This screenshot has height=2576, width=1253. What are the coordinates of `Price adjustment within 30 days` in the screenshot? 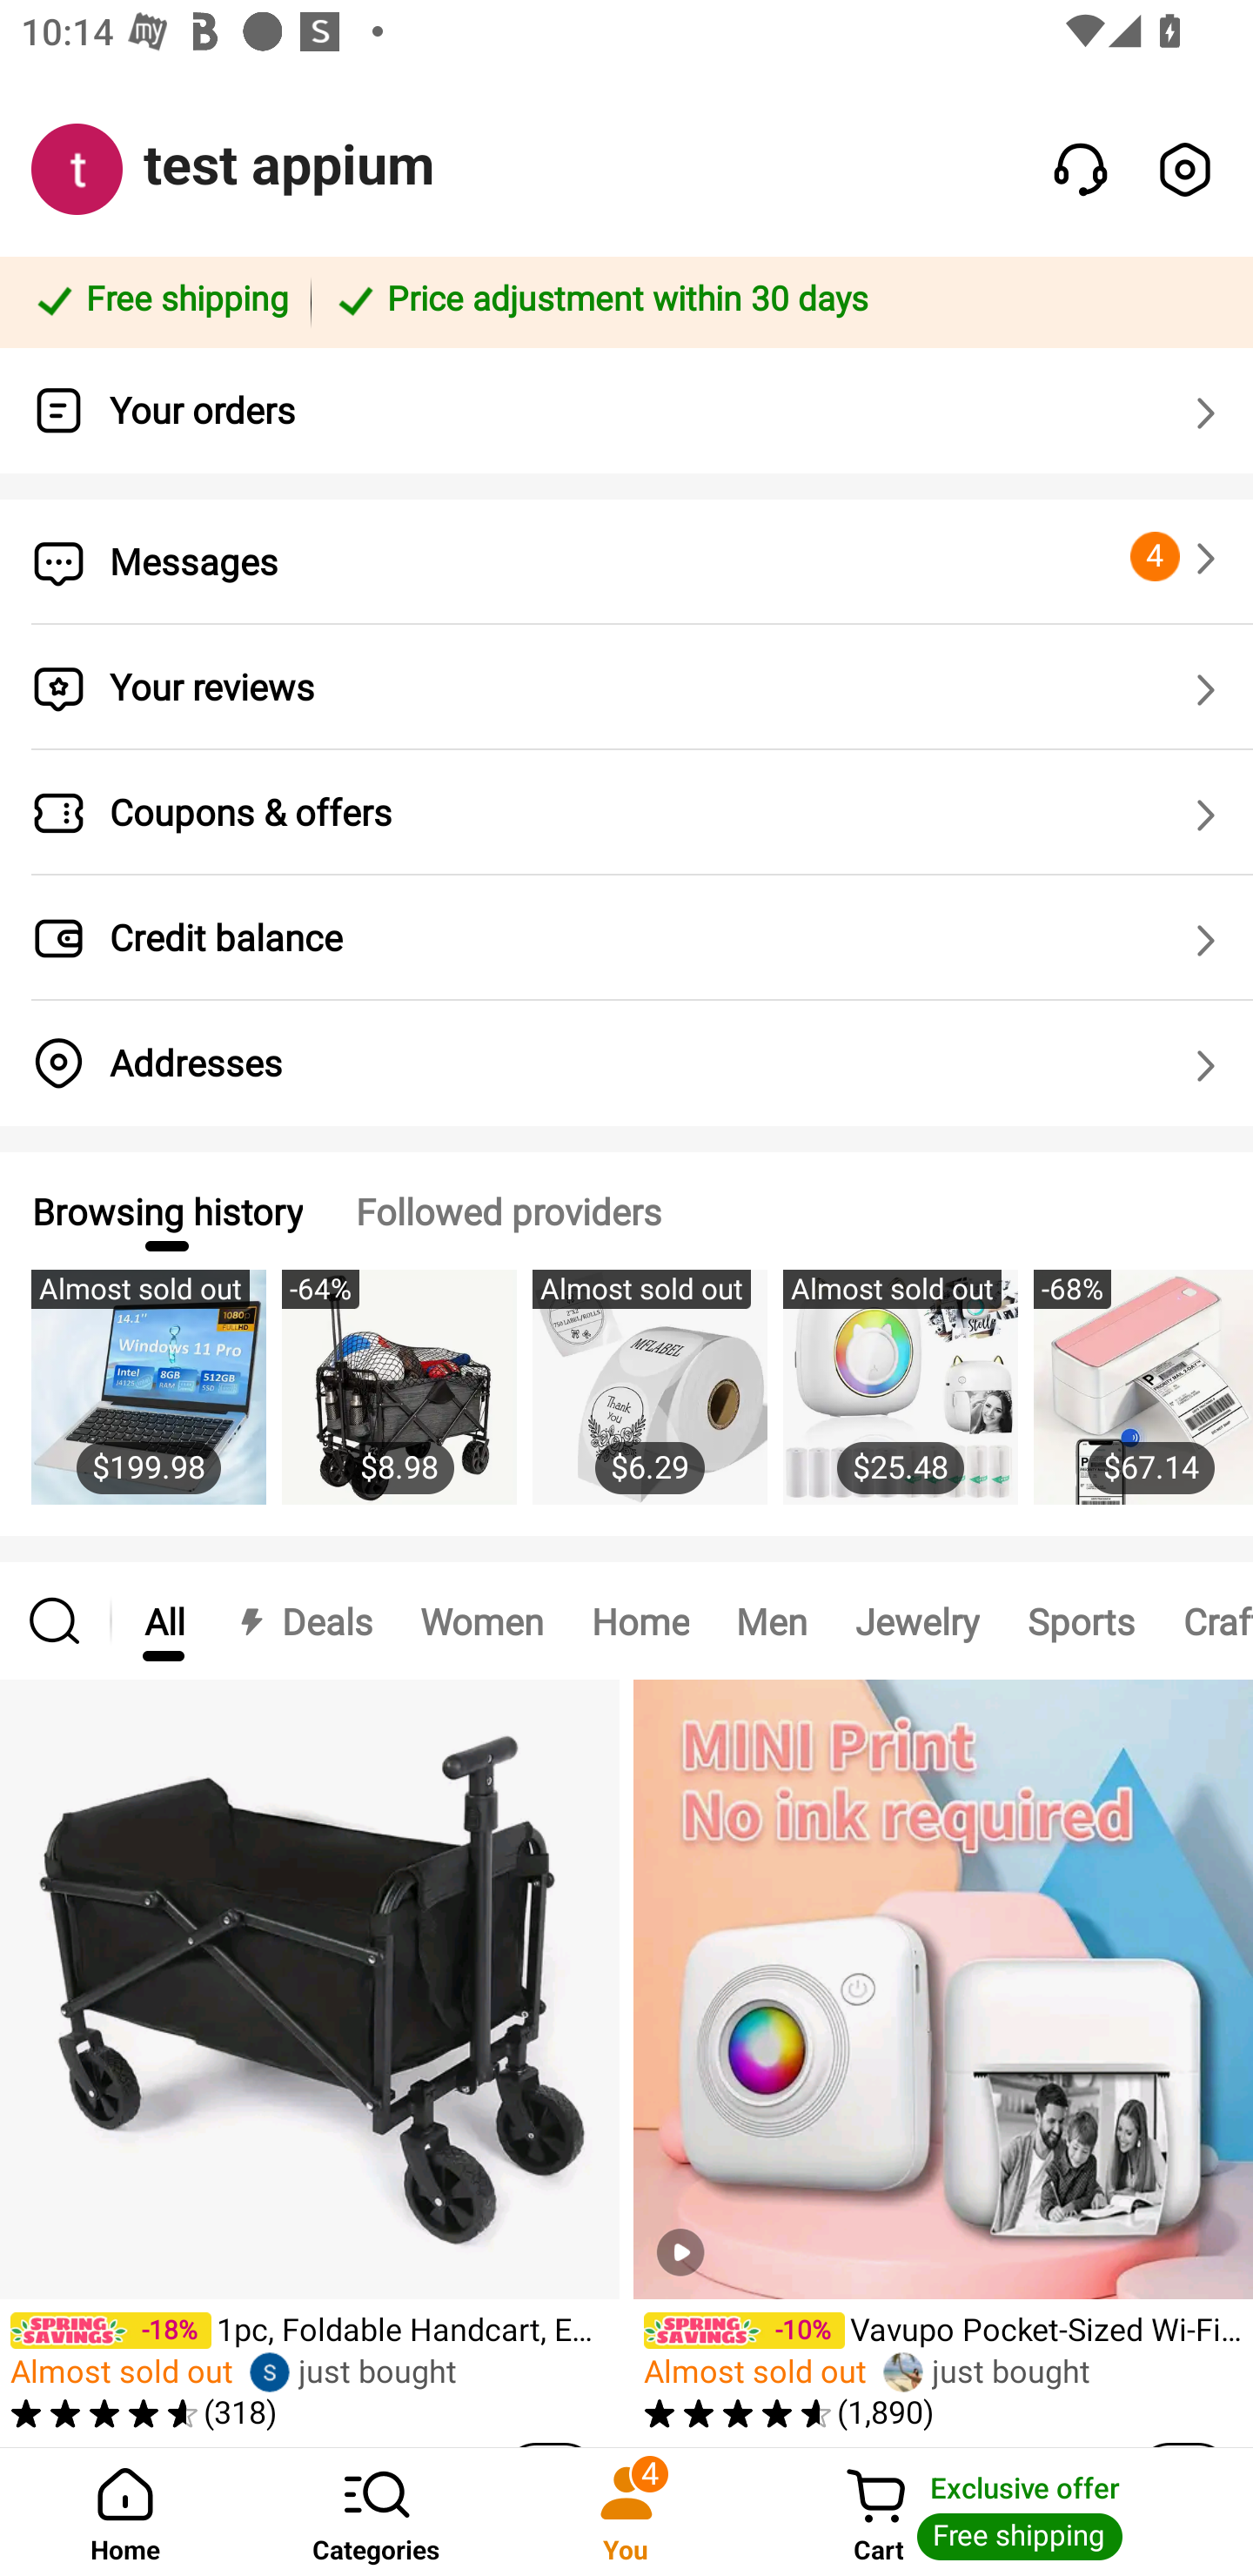 It's located at (776, 301).